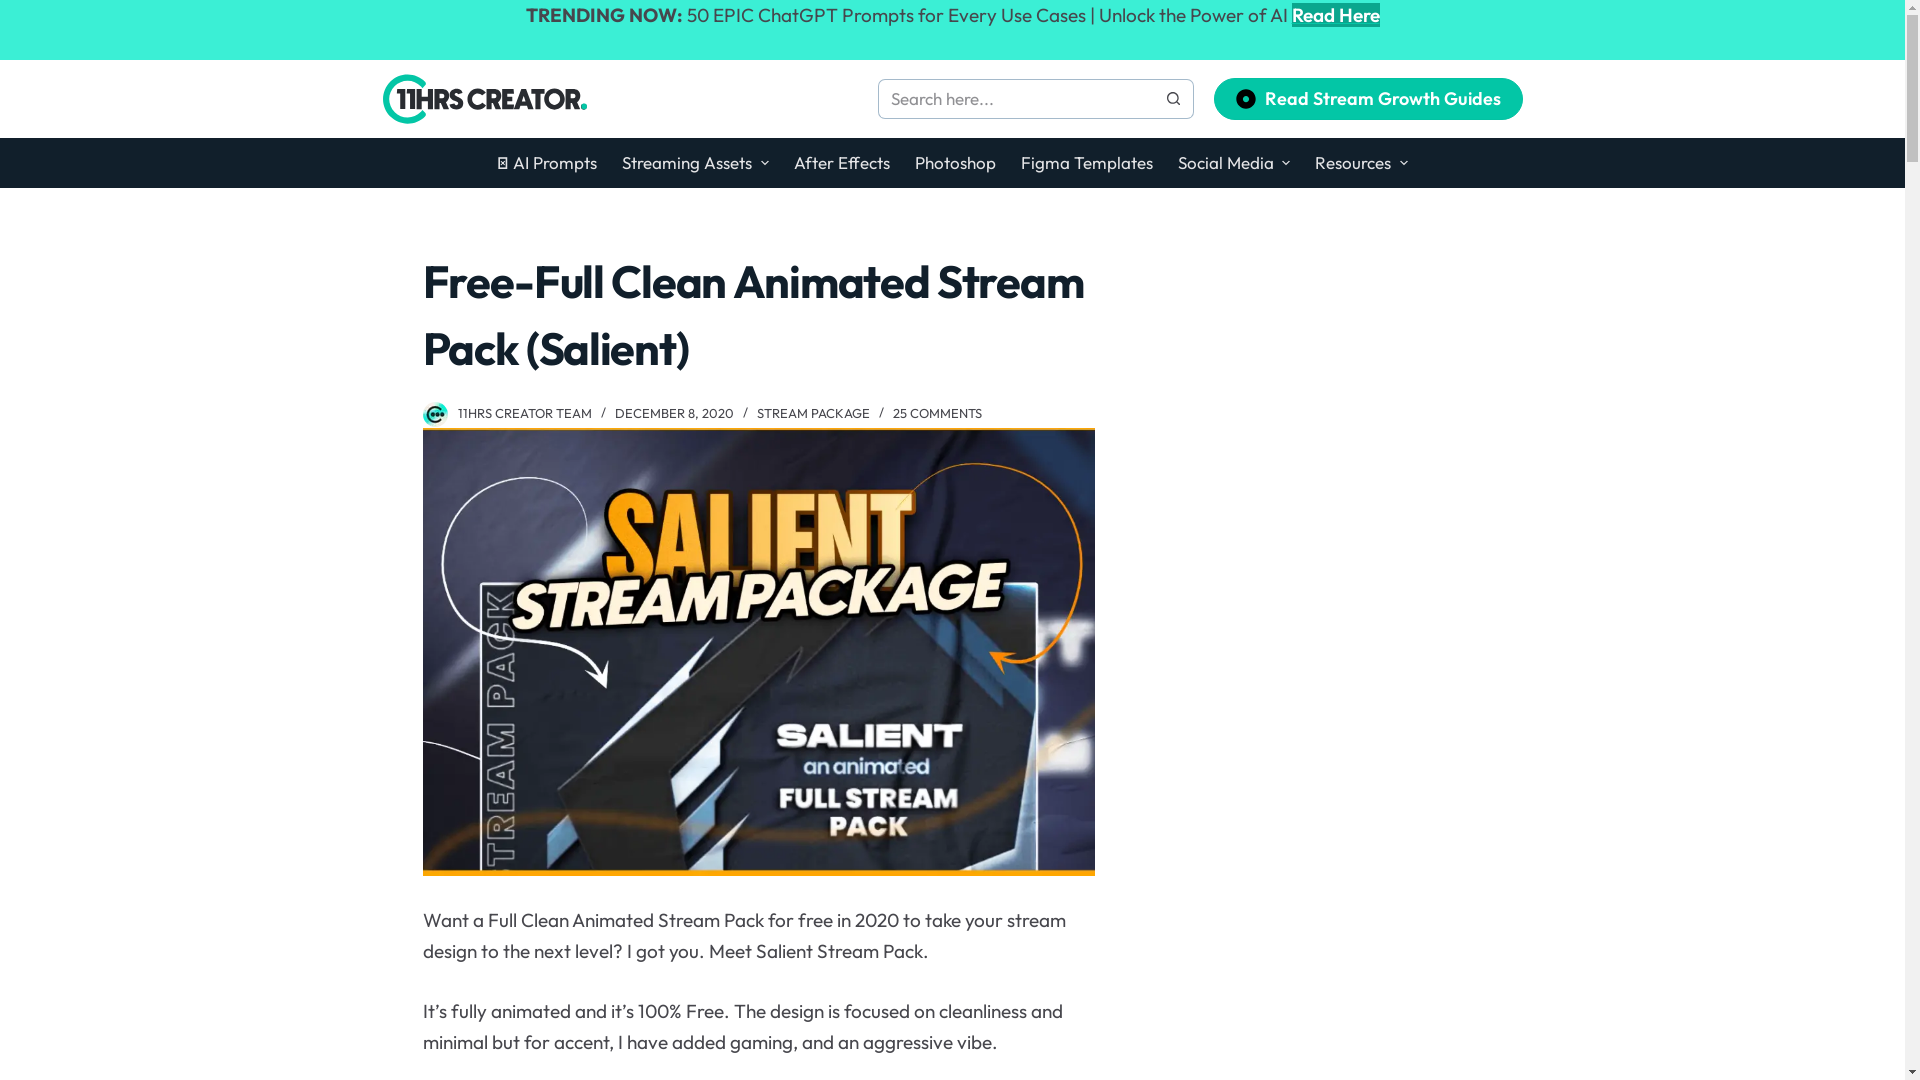 This screenshot has width=1920, height=1080. What do you see at coordinates (696, 163) in the screenshot?
I see `Streaming Assets` at bounding box center [696, 163].